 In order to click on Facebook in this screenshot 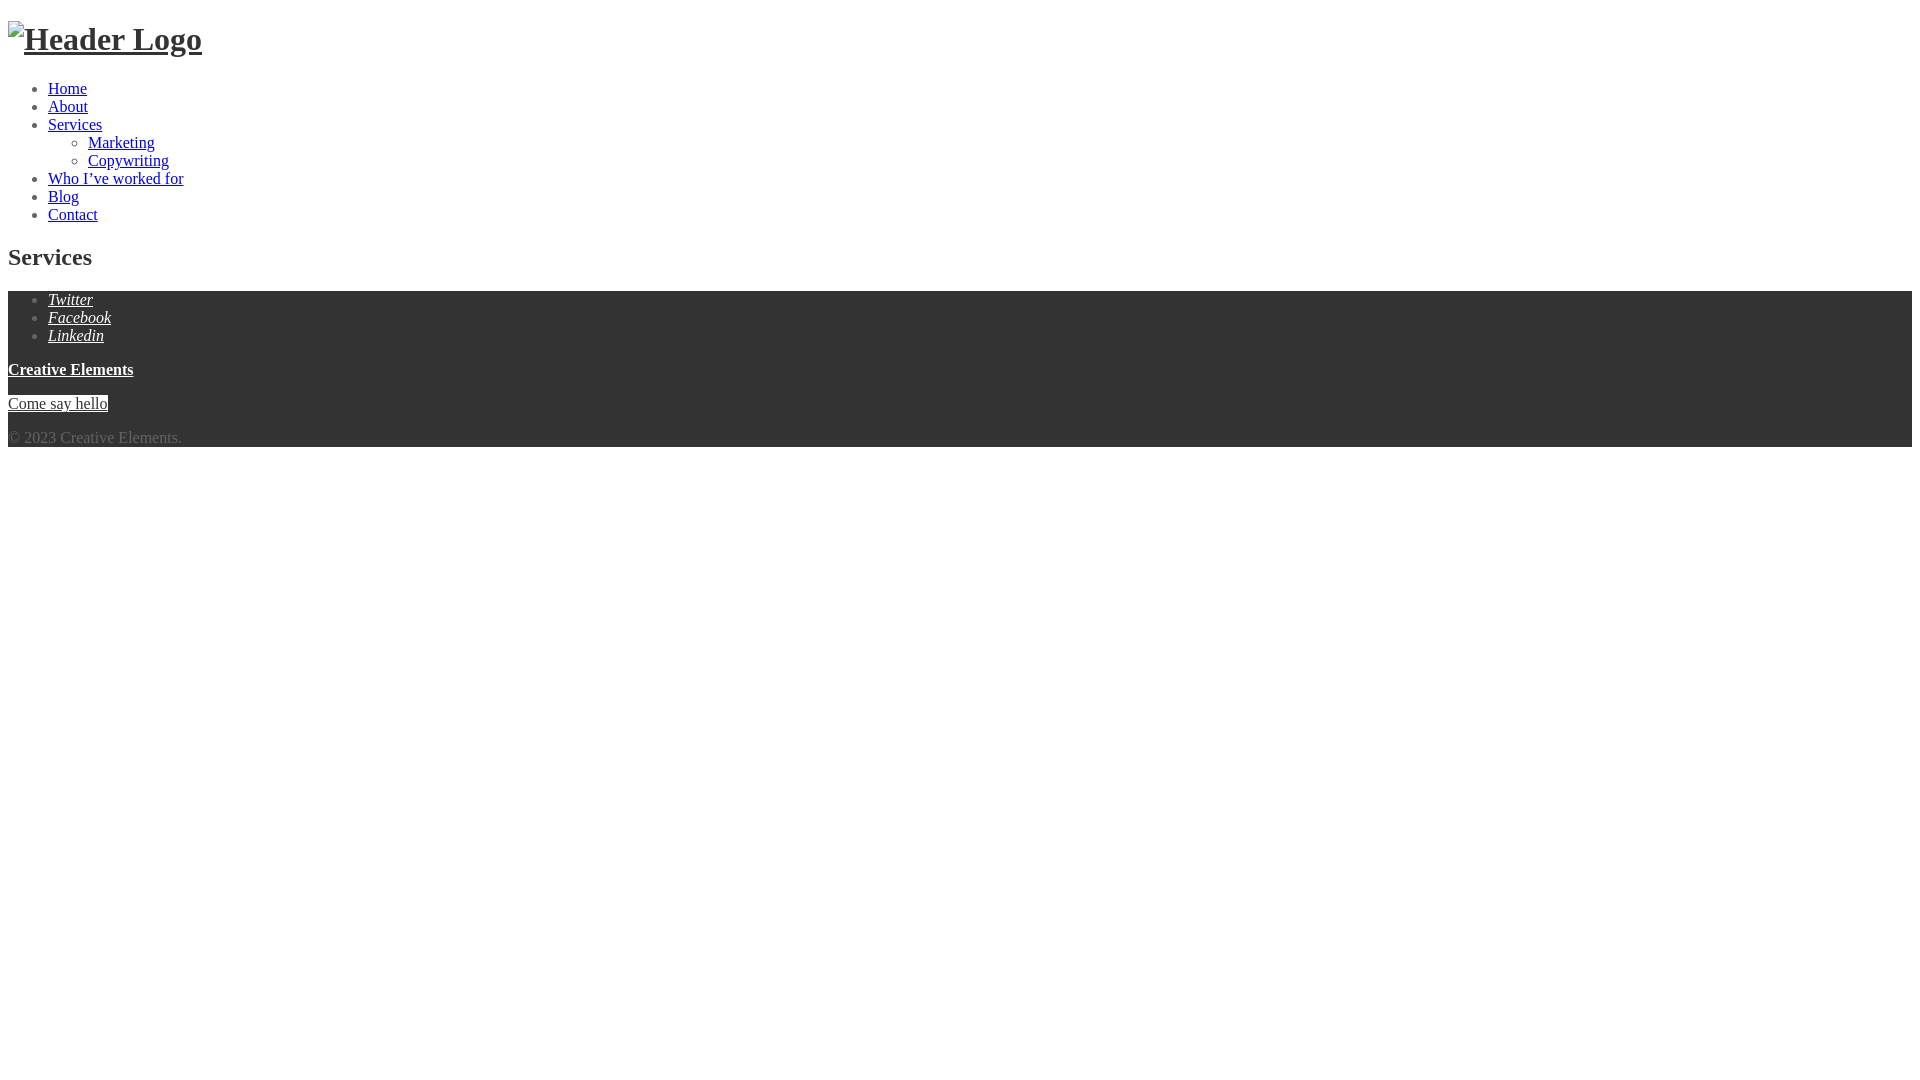, I will do `click(80, 318)`.